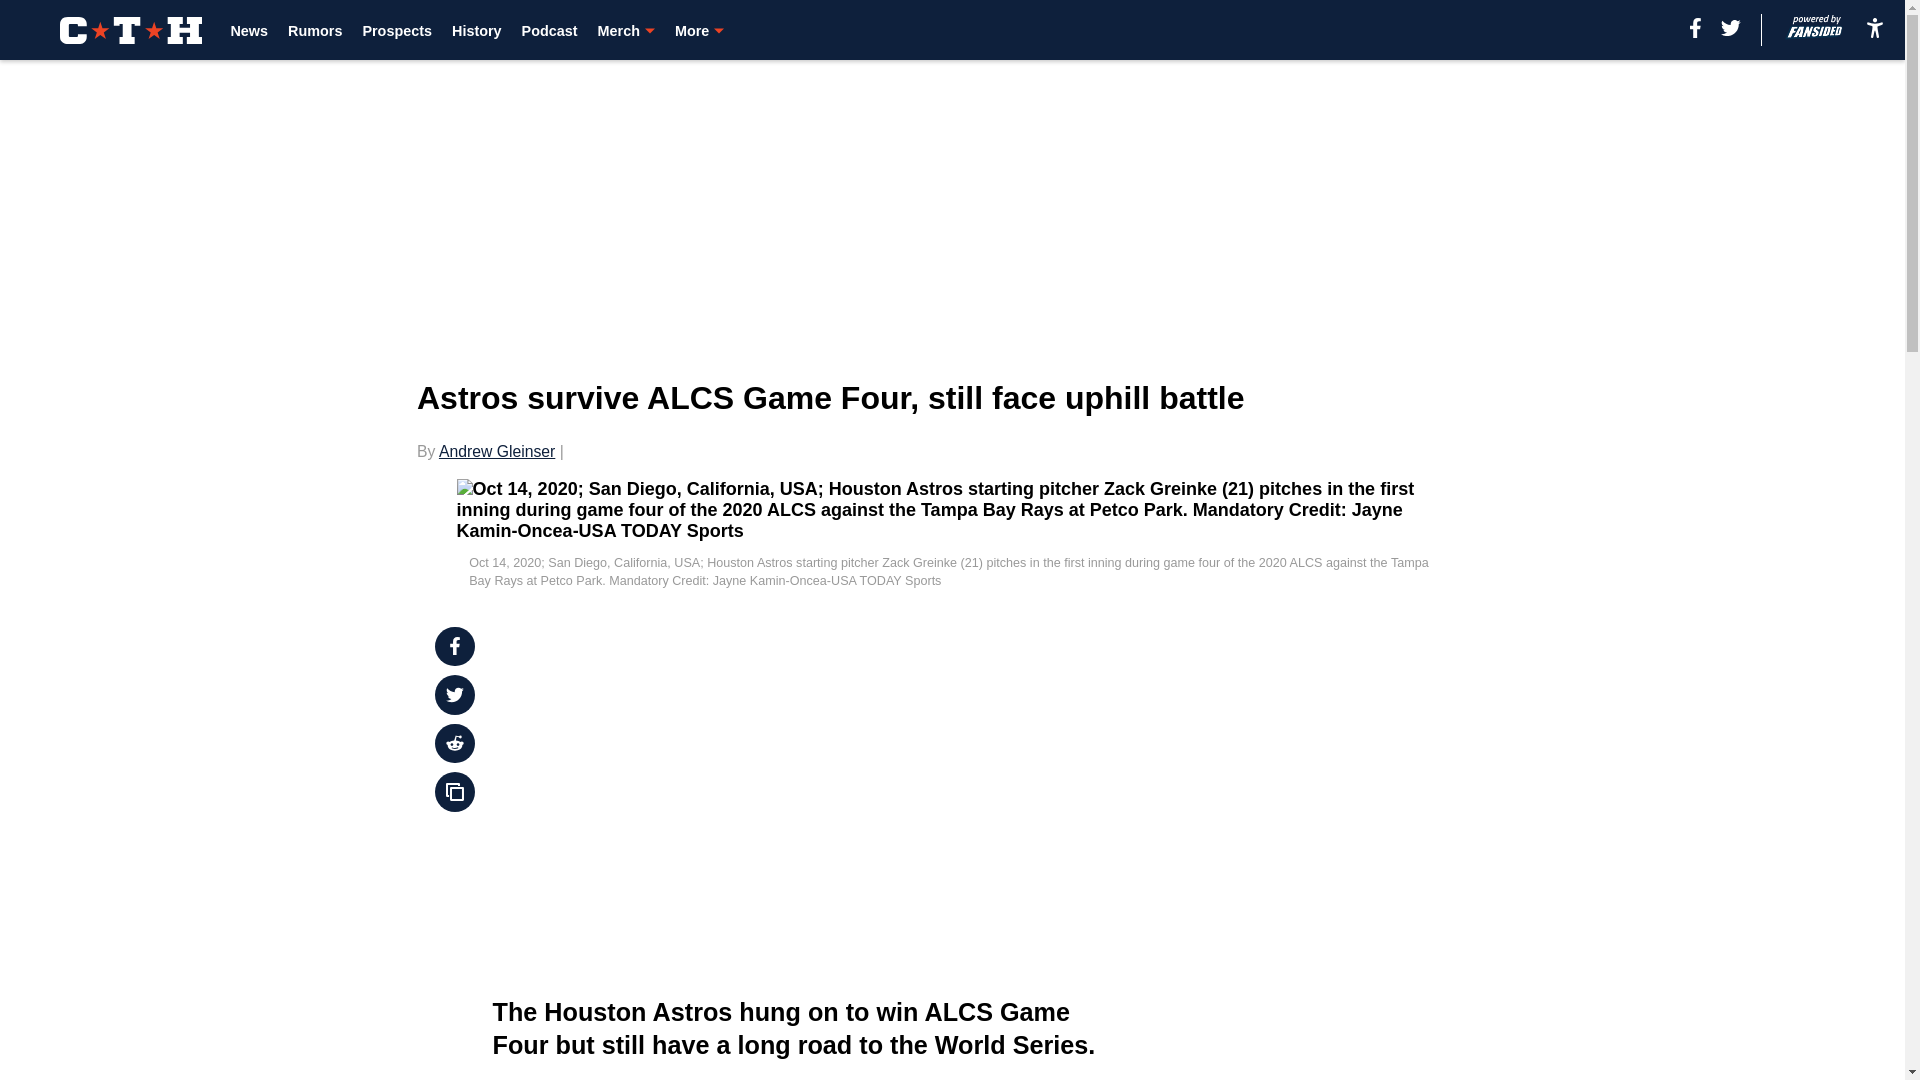 Image resolution: width=1920 pixels, height=1080 pixels. I want to click on Prospects, so click(397, 30).